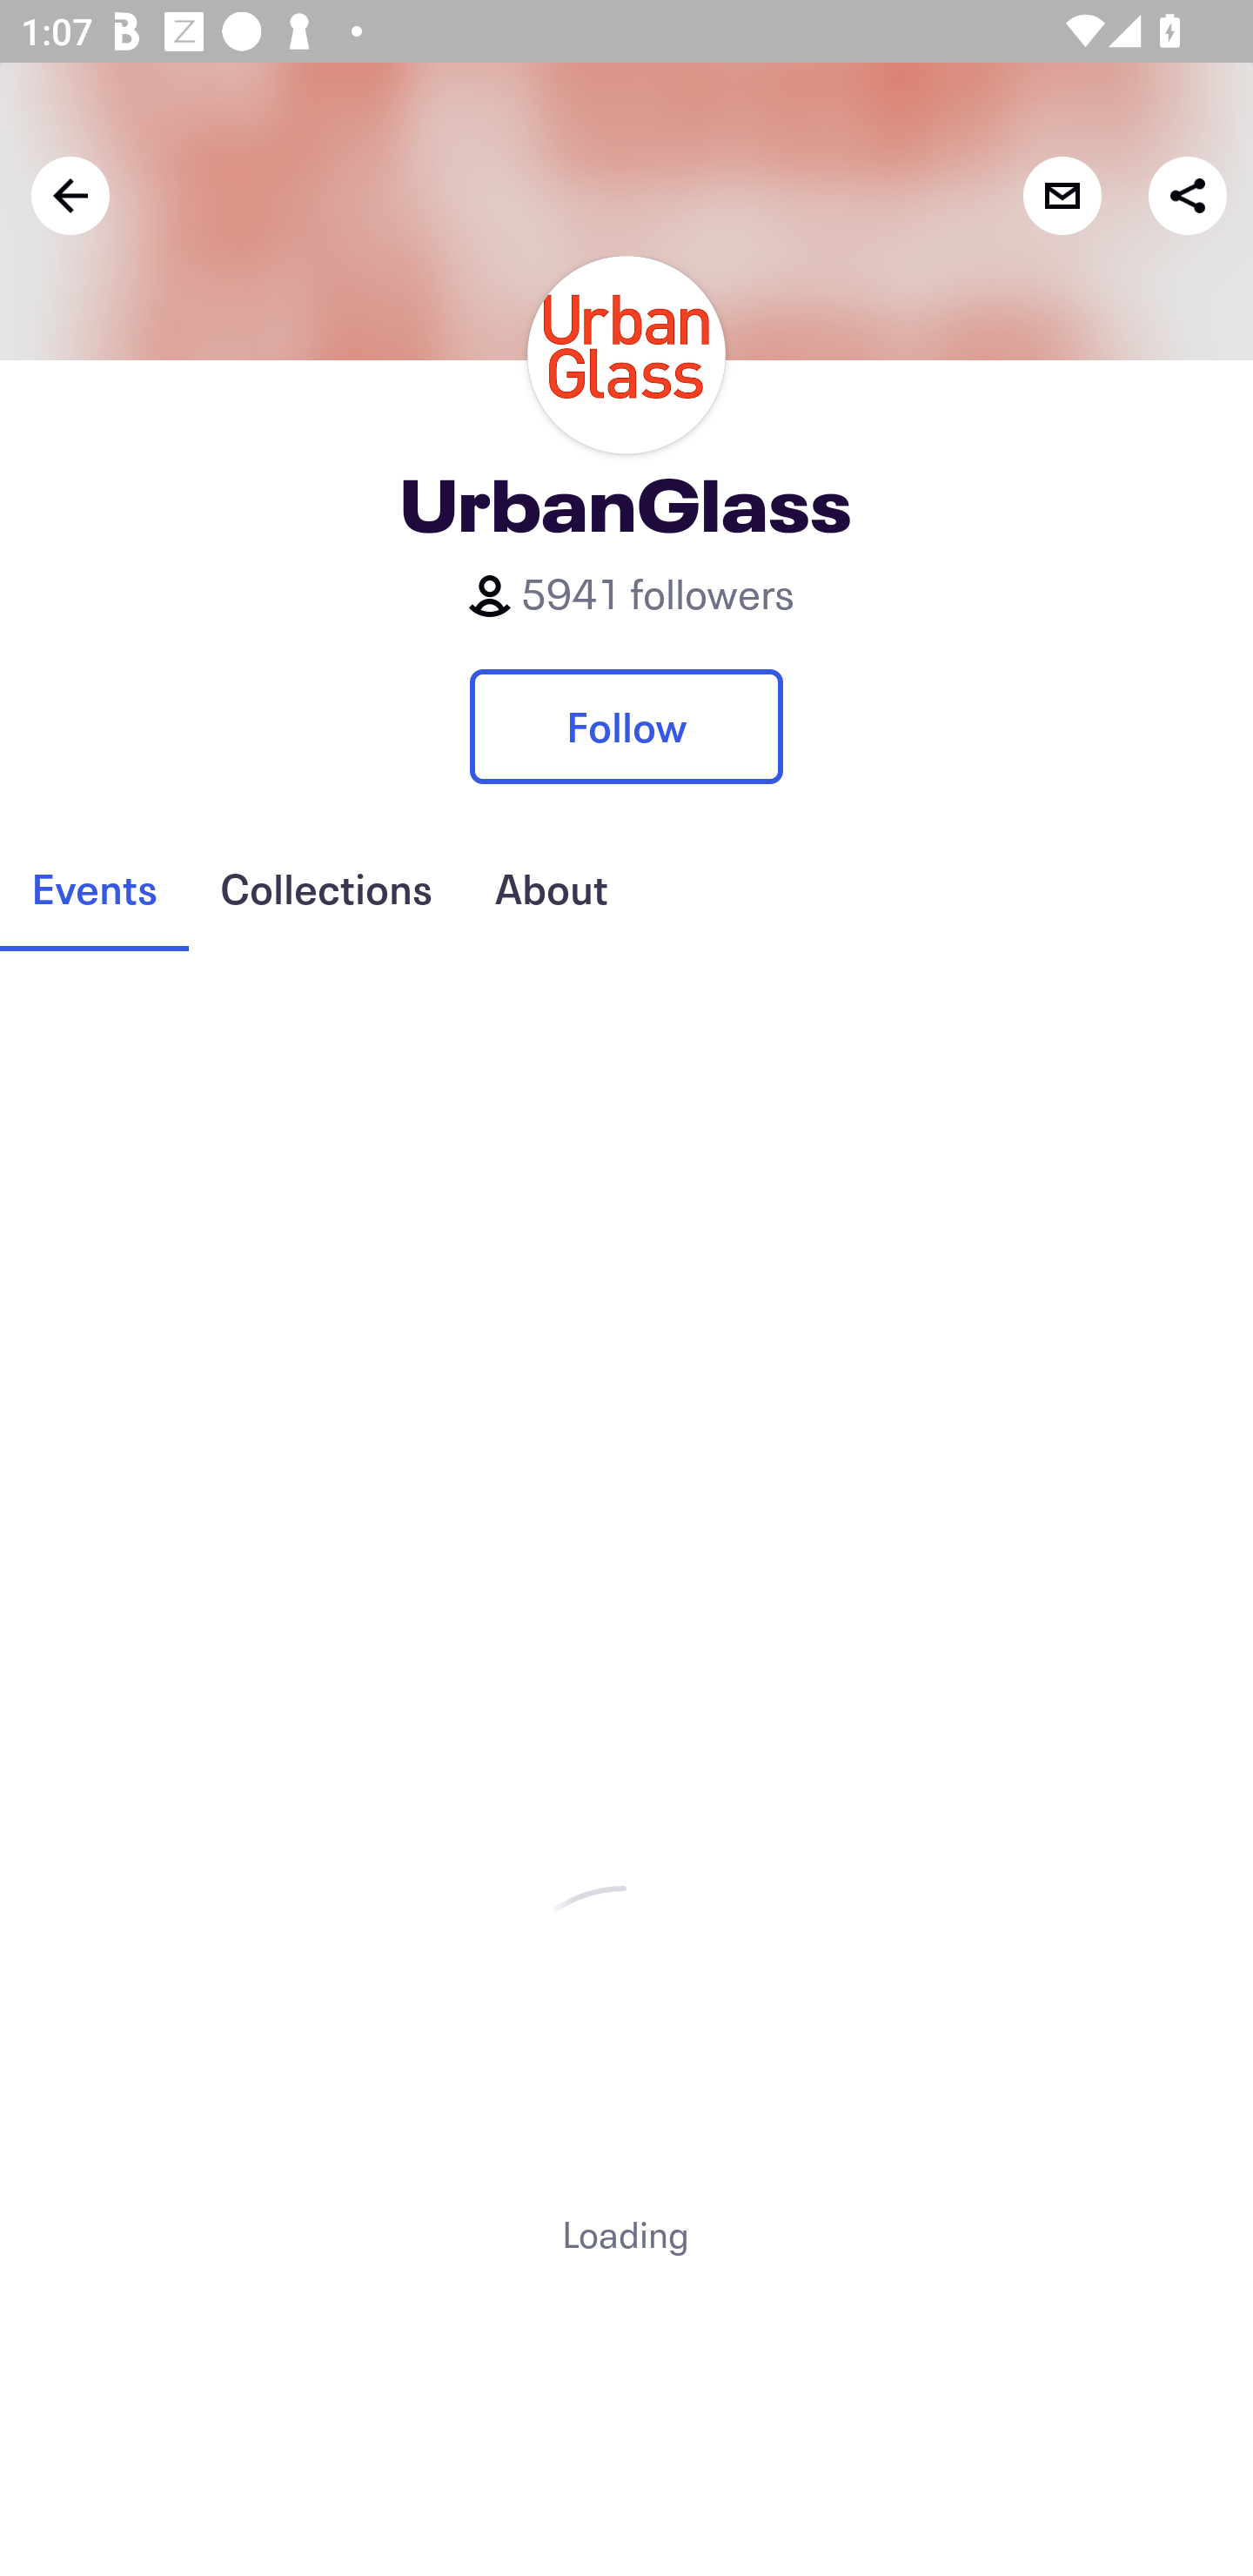 The width and height of the screenshot is (1253, 2576). What do you see at coordinates (1062, 195) in the screenshot?
I see `Contact organizer` at bounding box center [1062, 195].